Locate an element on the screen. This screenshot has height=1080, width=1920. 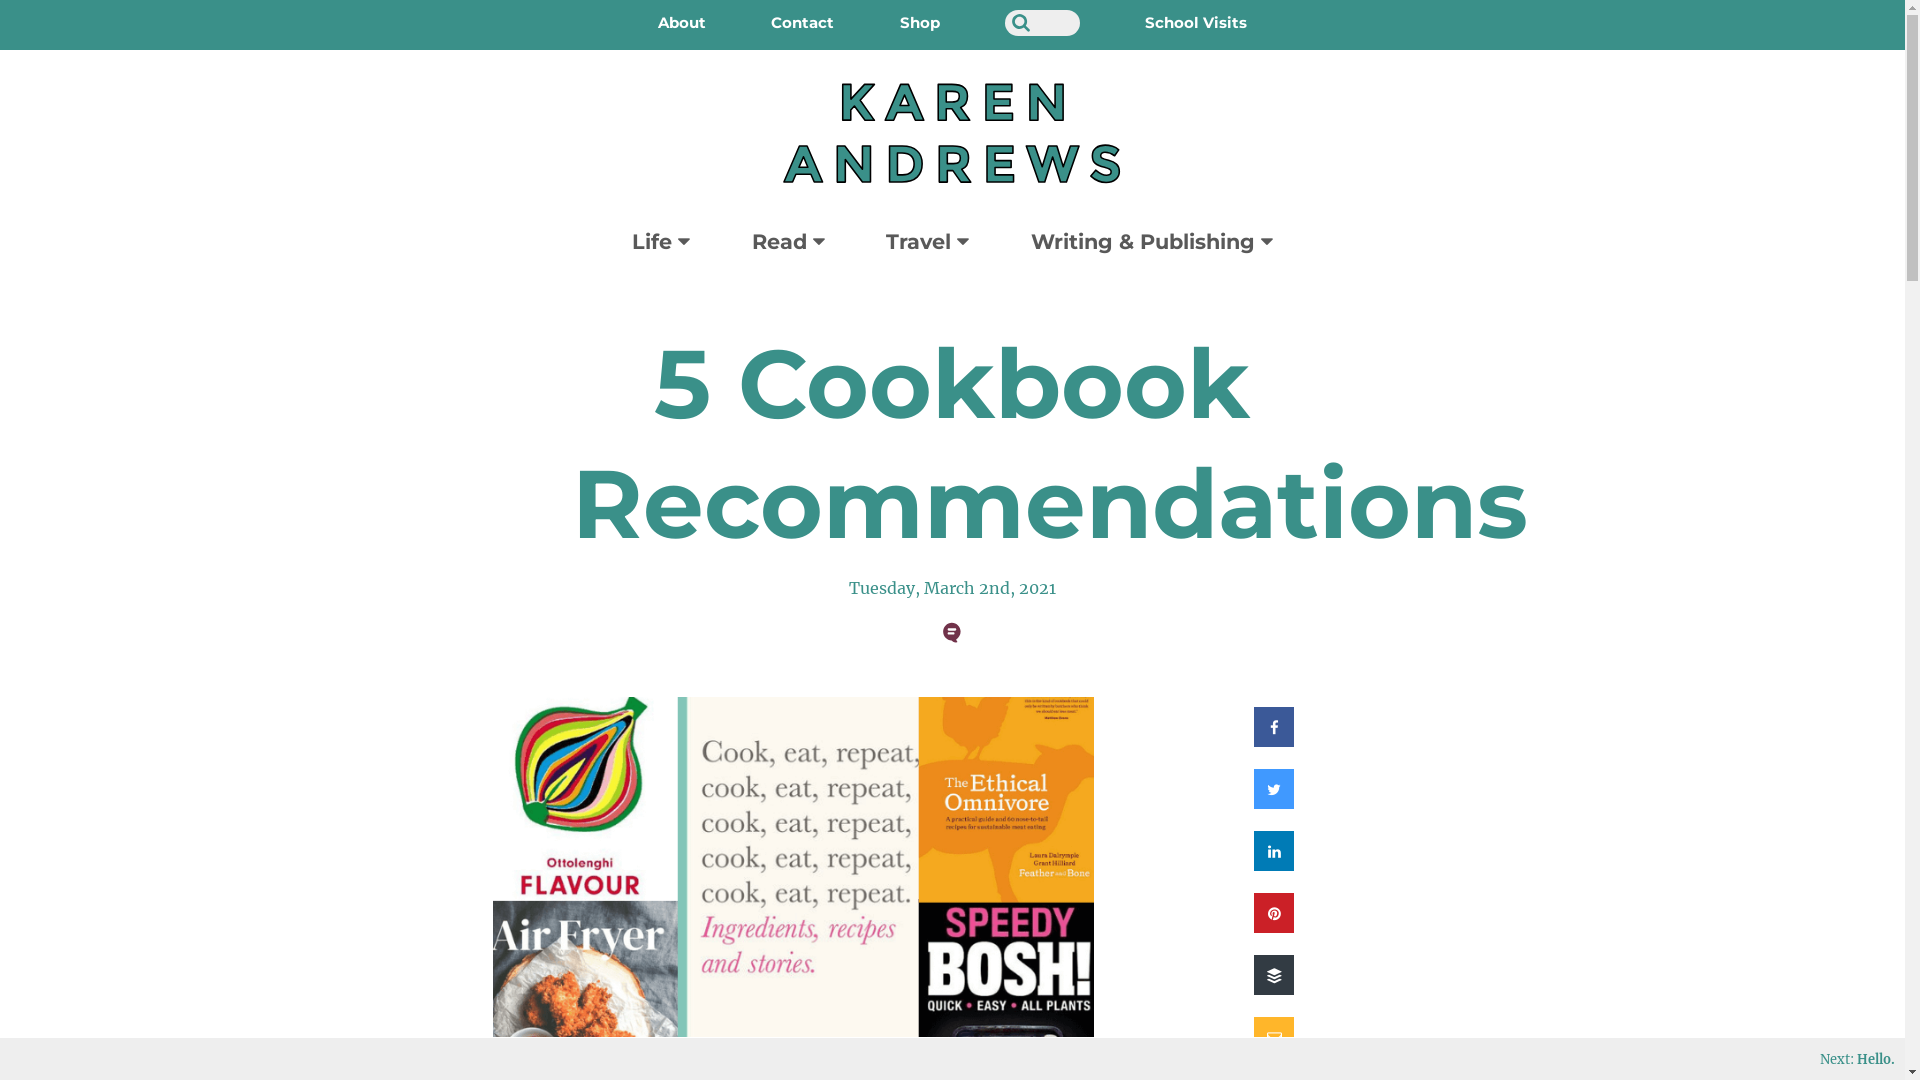
Writing & Publishing is located at coordinates (1152, 242).